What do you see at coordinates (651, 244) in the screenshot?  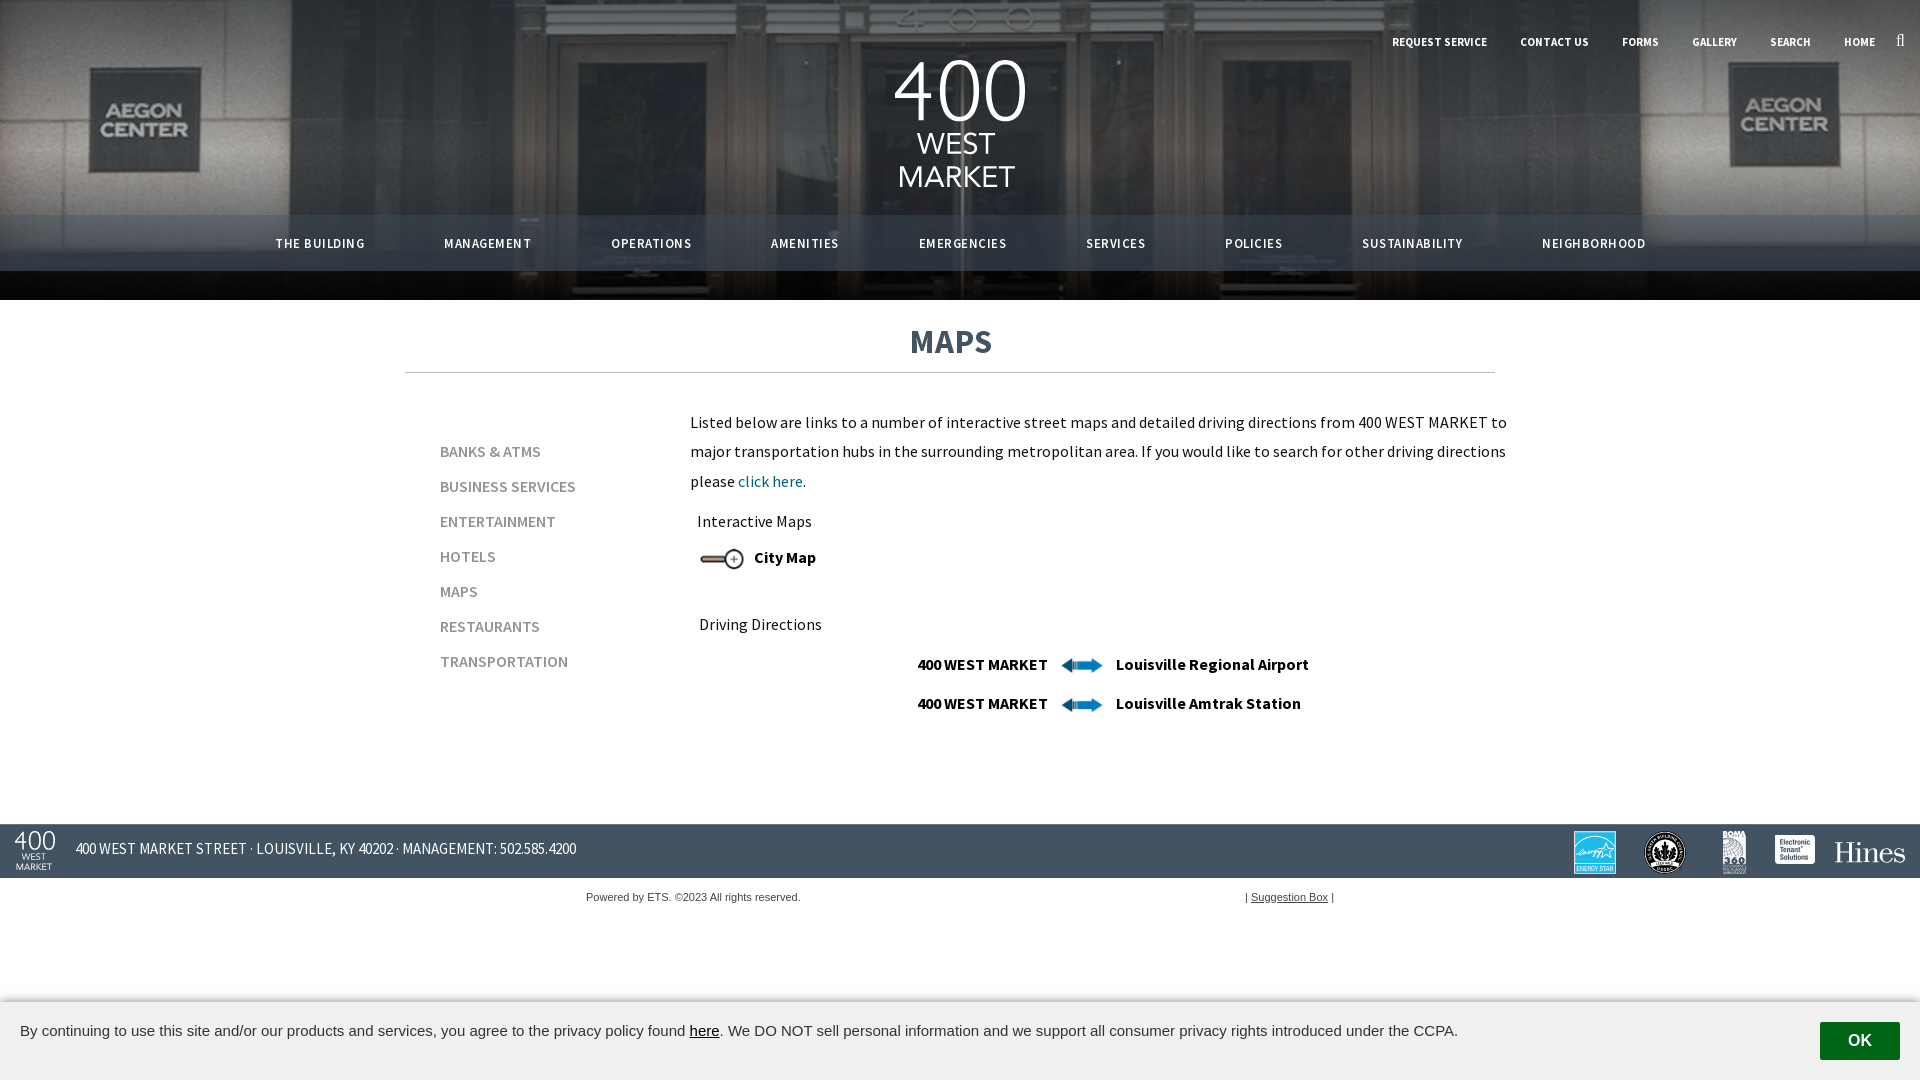 I see `OPERATIONS` at bounding box center [651, 244].